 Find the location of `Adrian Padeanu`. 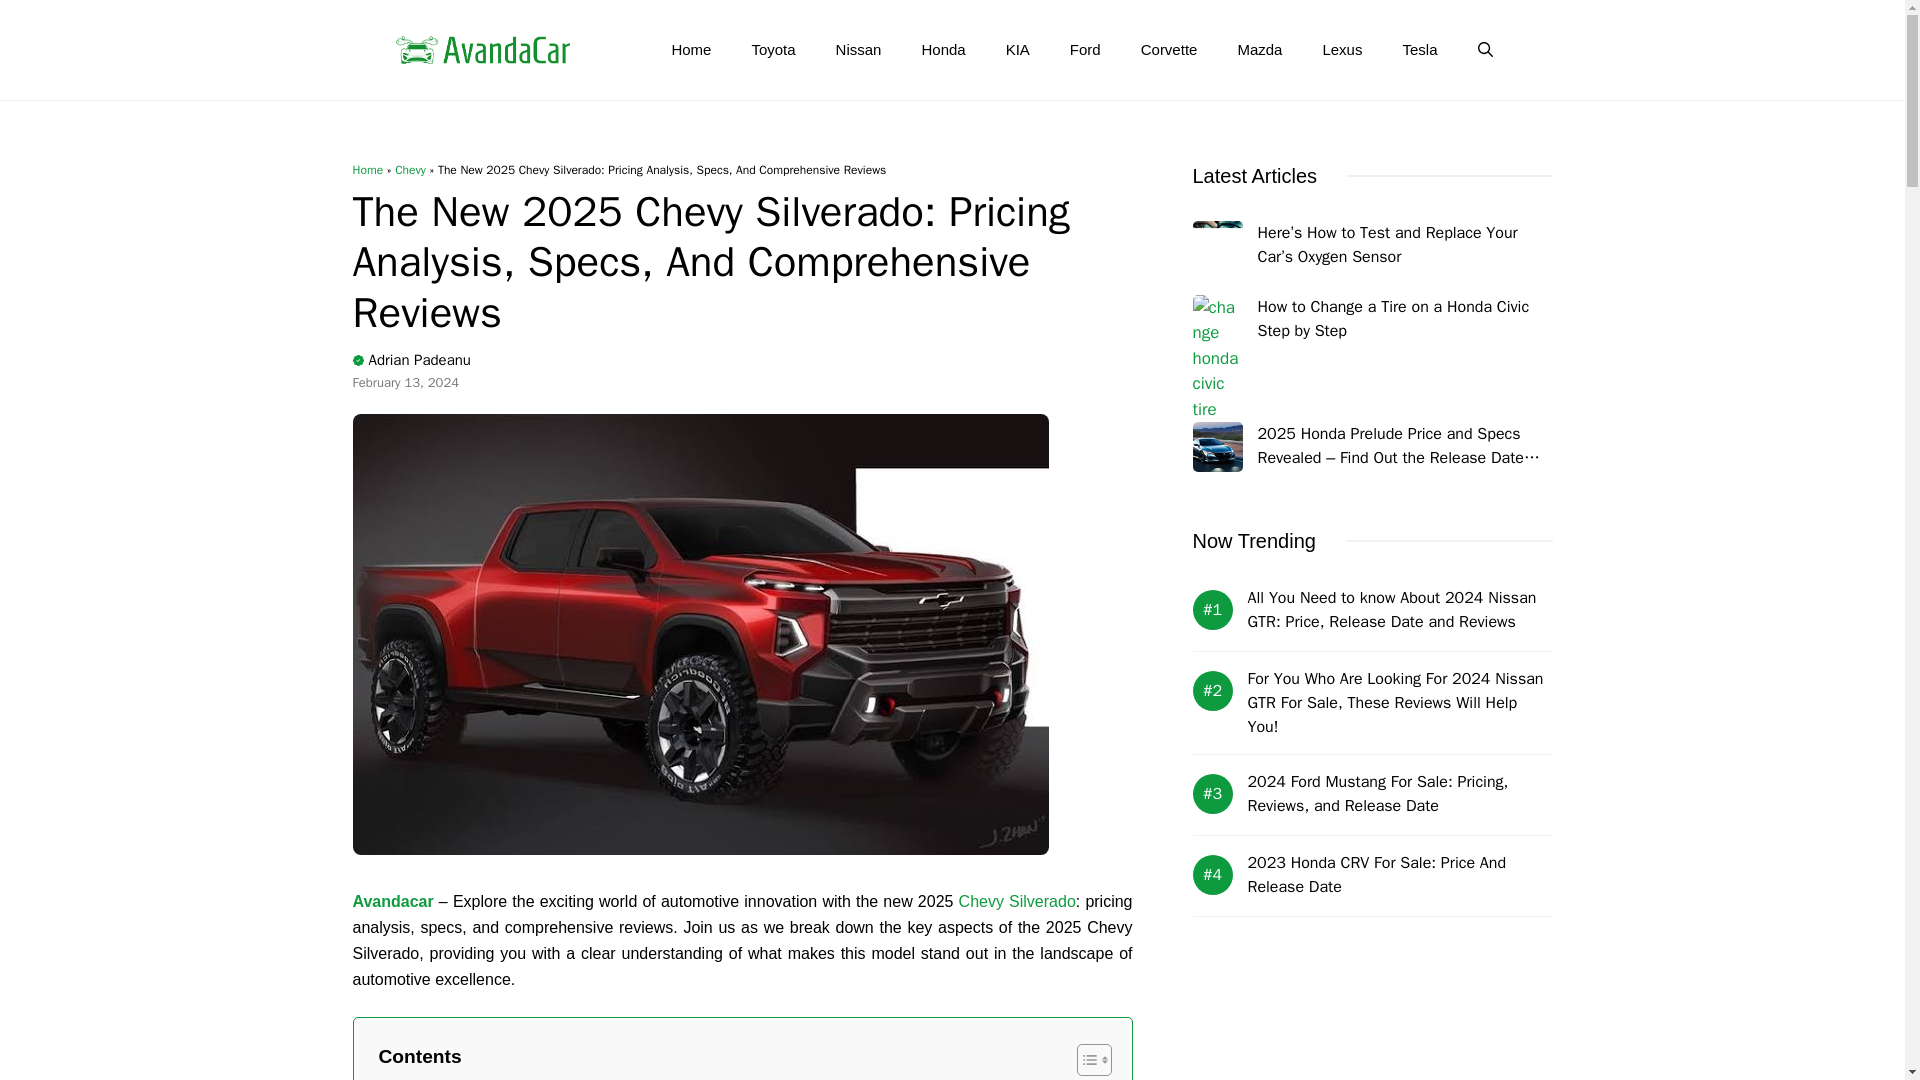

Adrian Padeanu is located at coordinates (419, 360).